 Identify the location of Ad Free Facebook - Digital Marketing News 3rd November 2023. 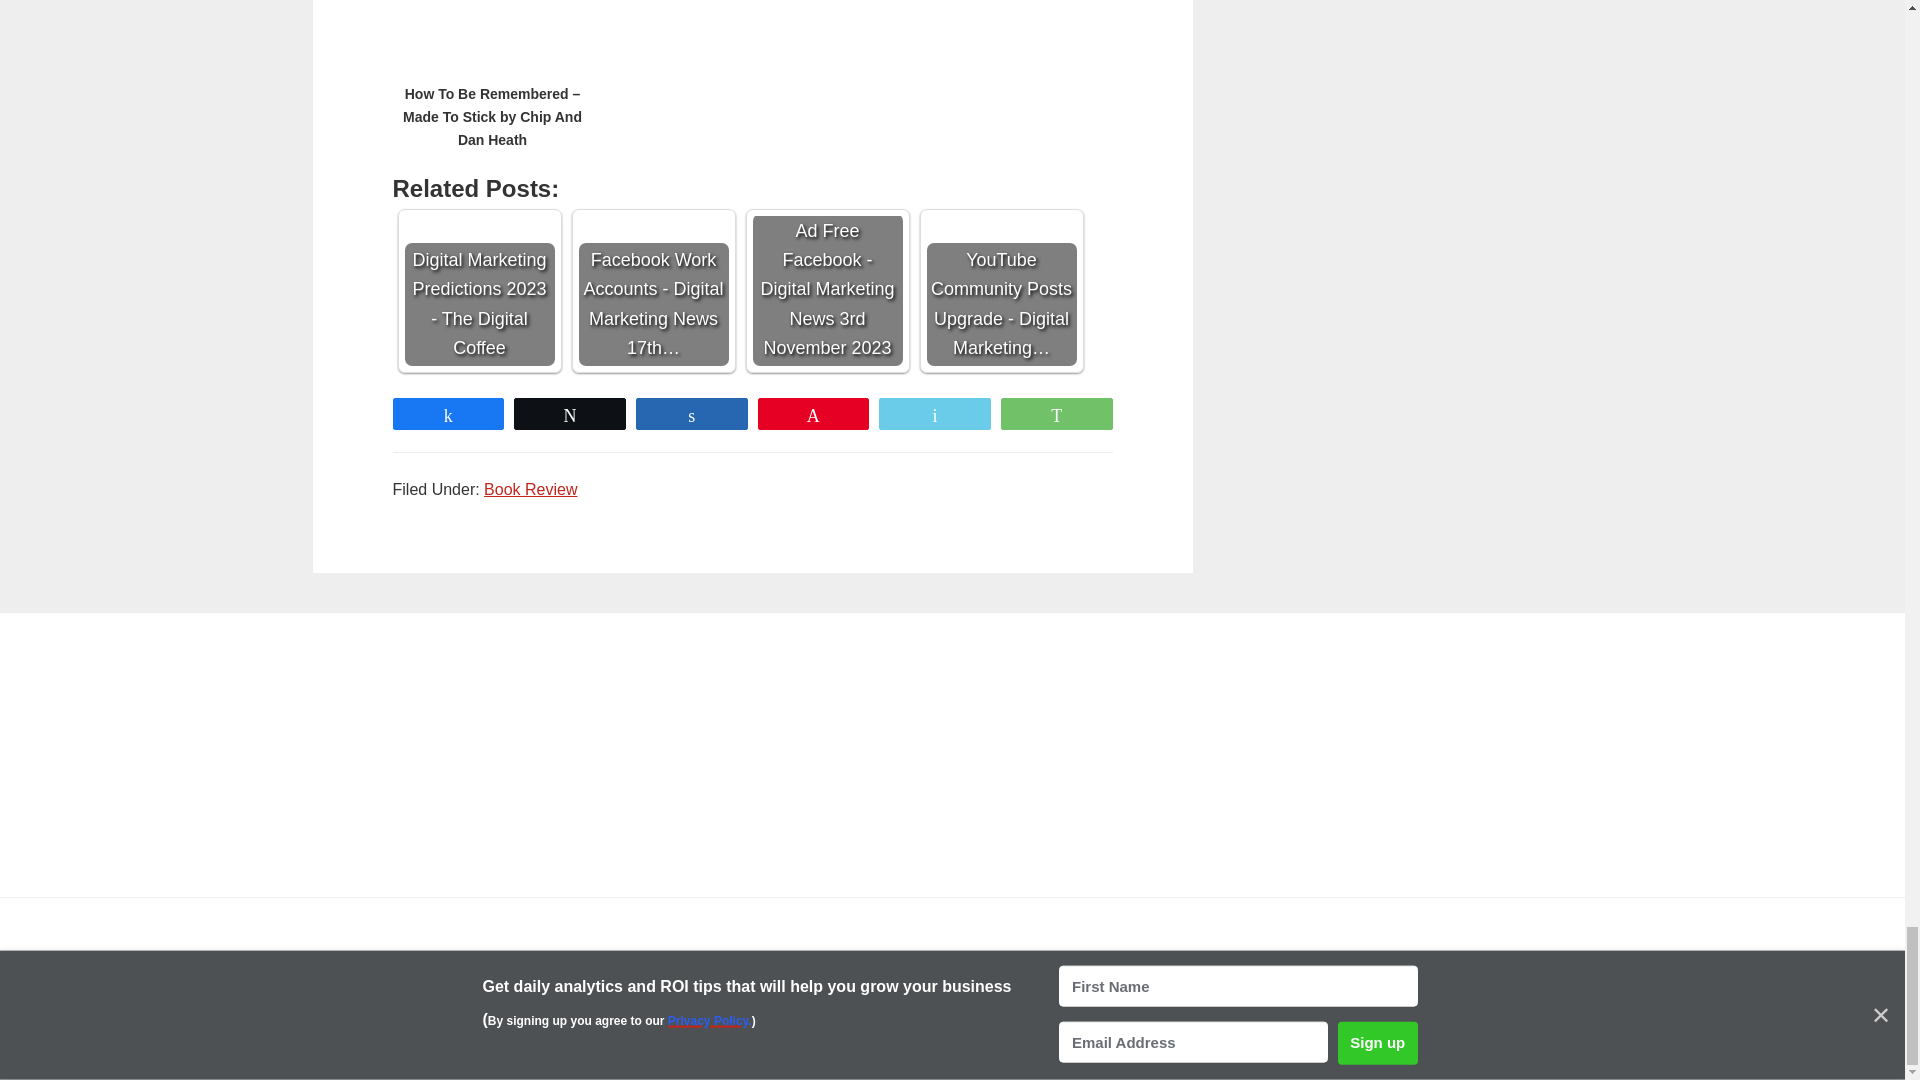
(827, 291).